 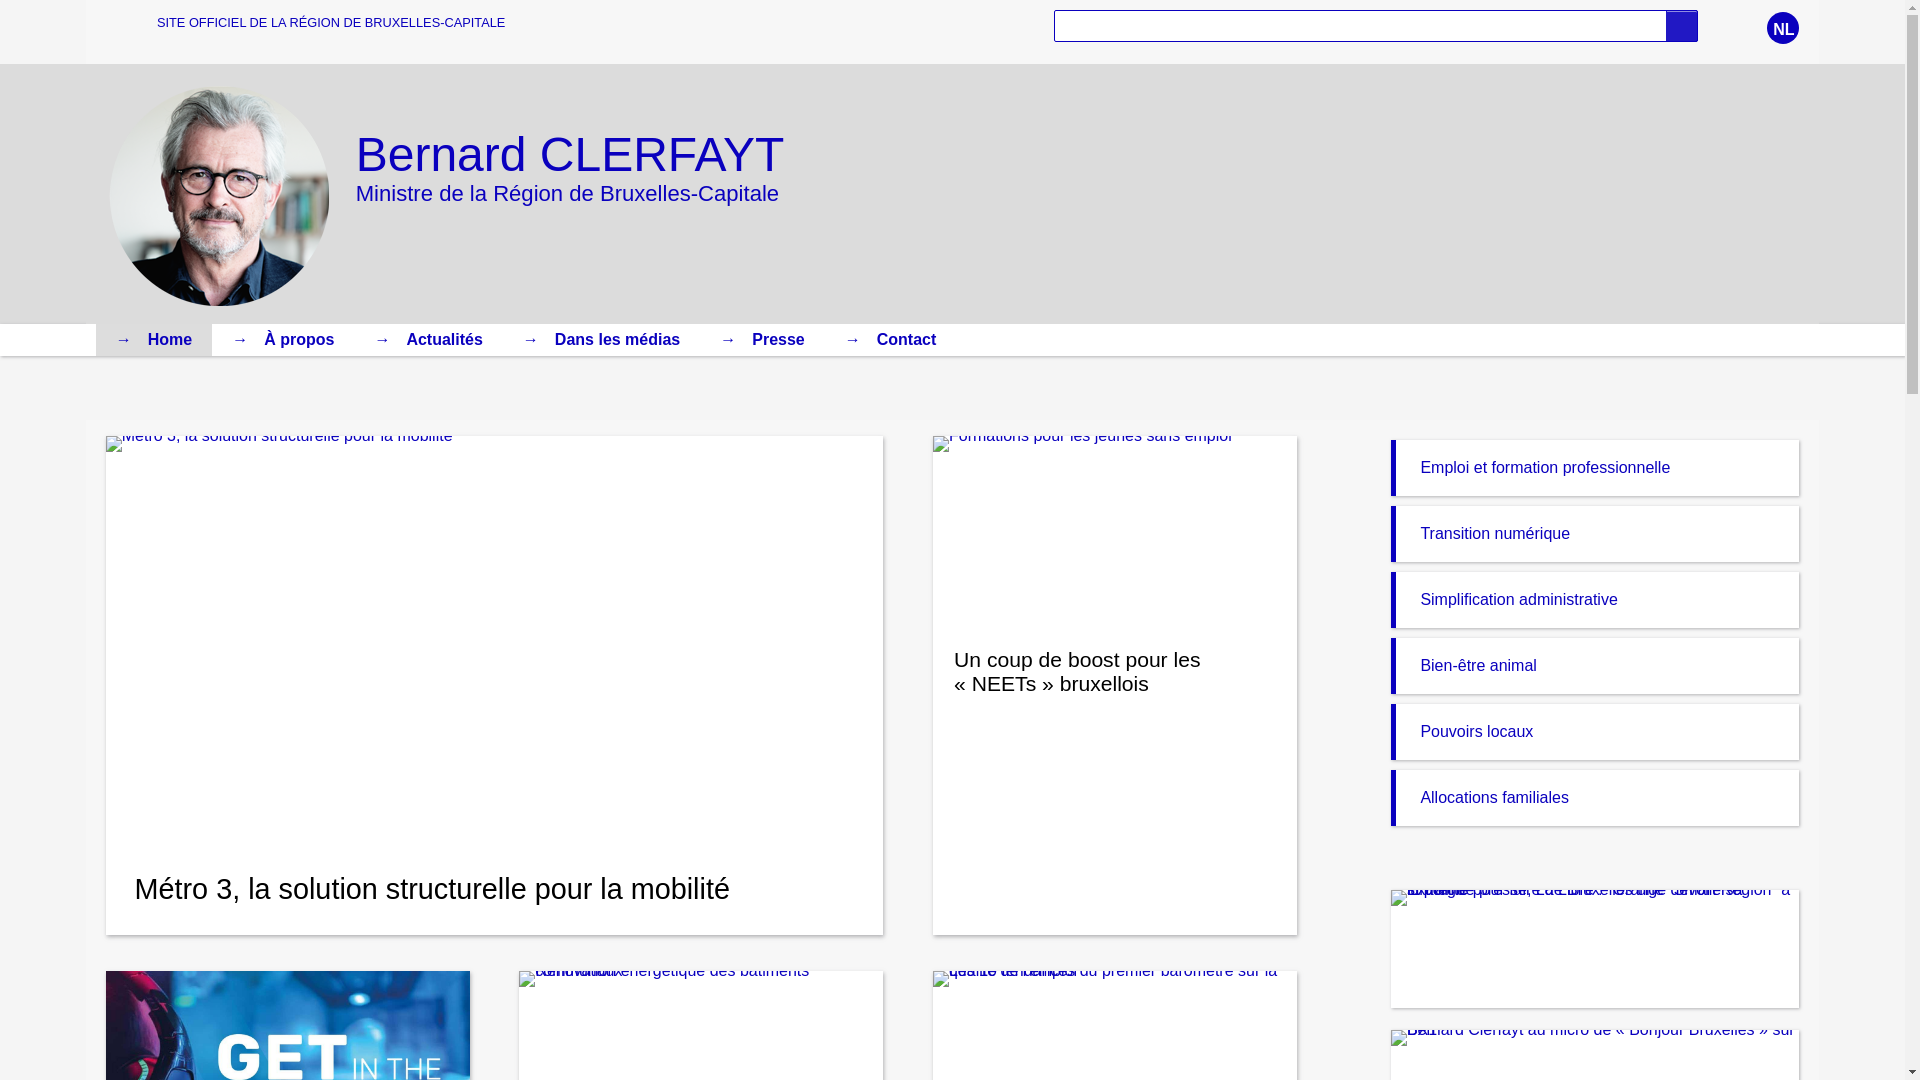 I want to click on Contact, so click(x=891, y=340).